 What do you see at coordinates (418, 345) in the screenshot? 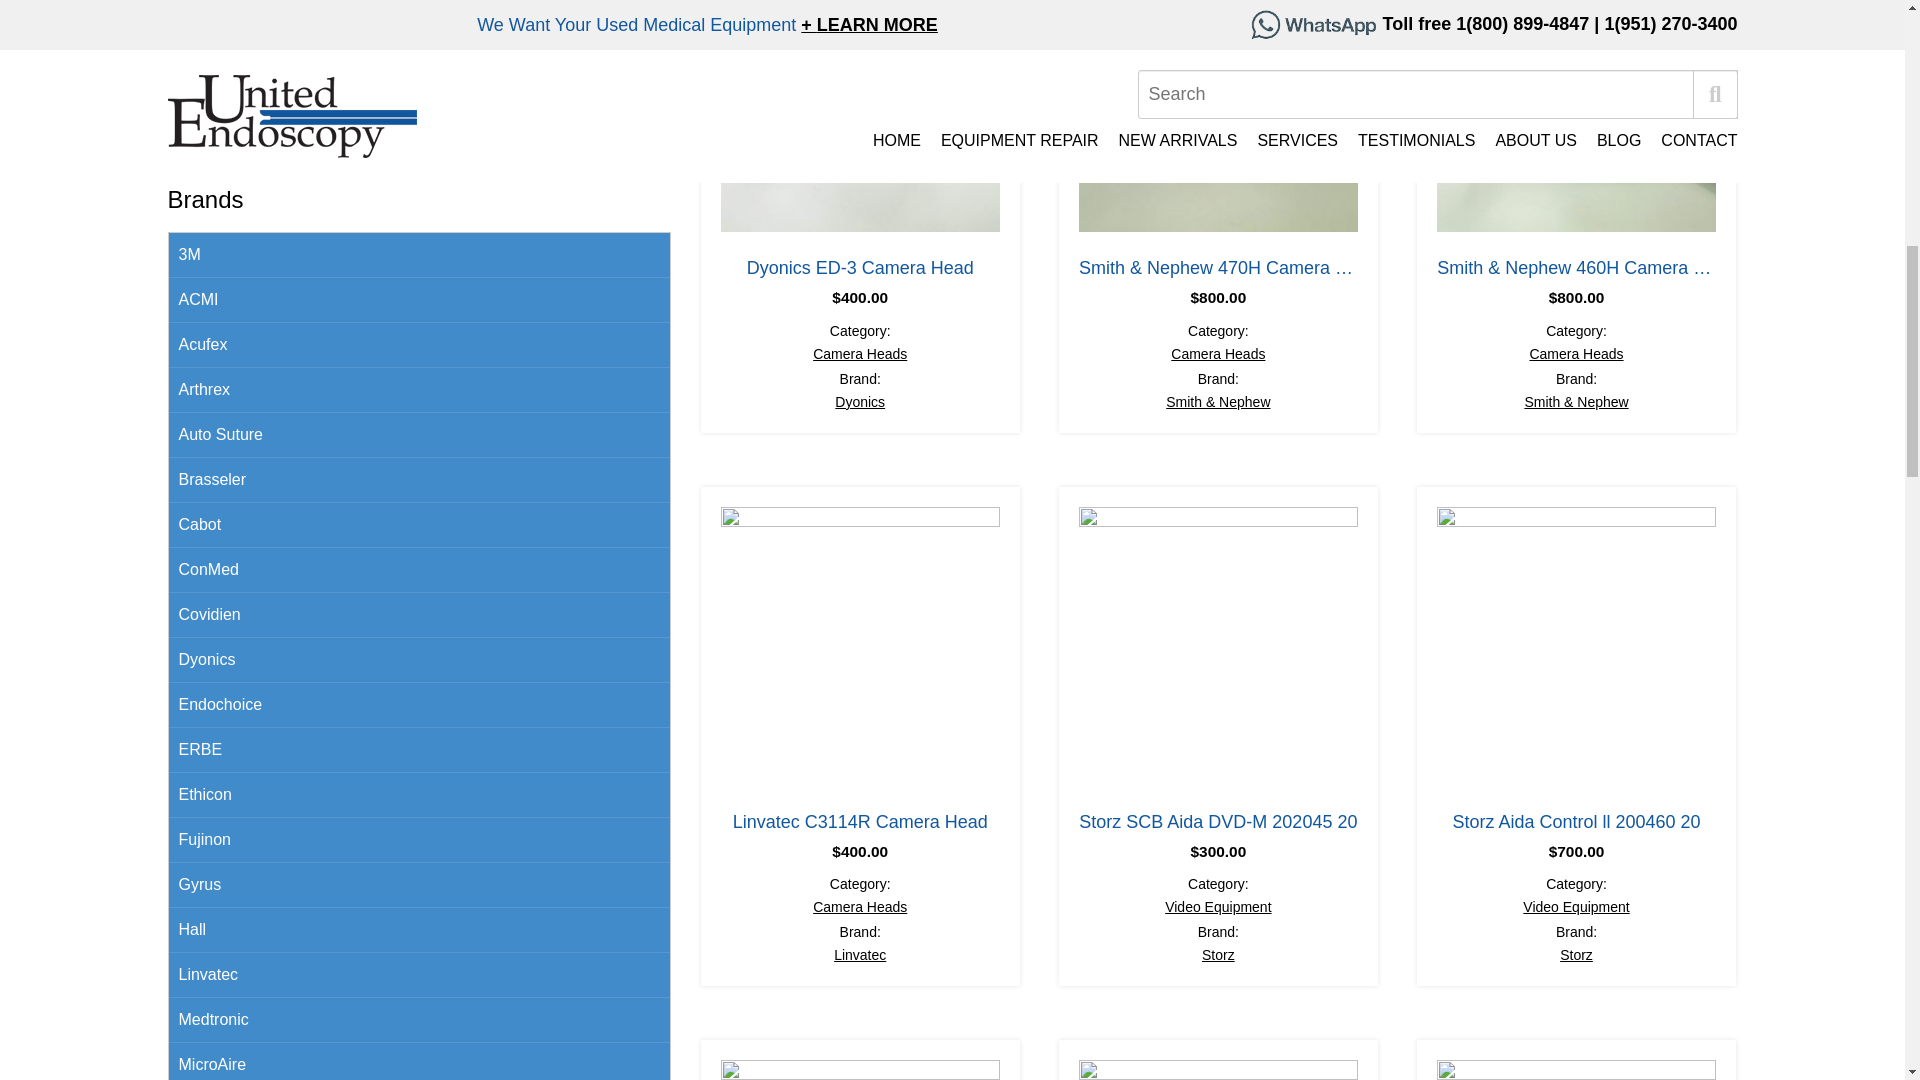
I see `Go to Acufex` at bounding box center [418, 345].